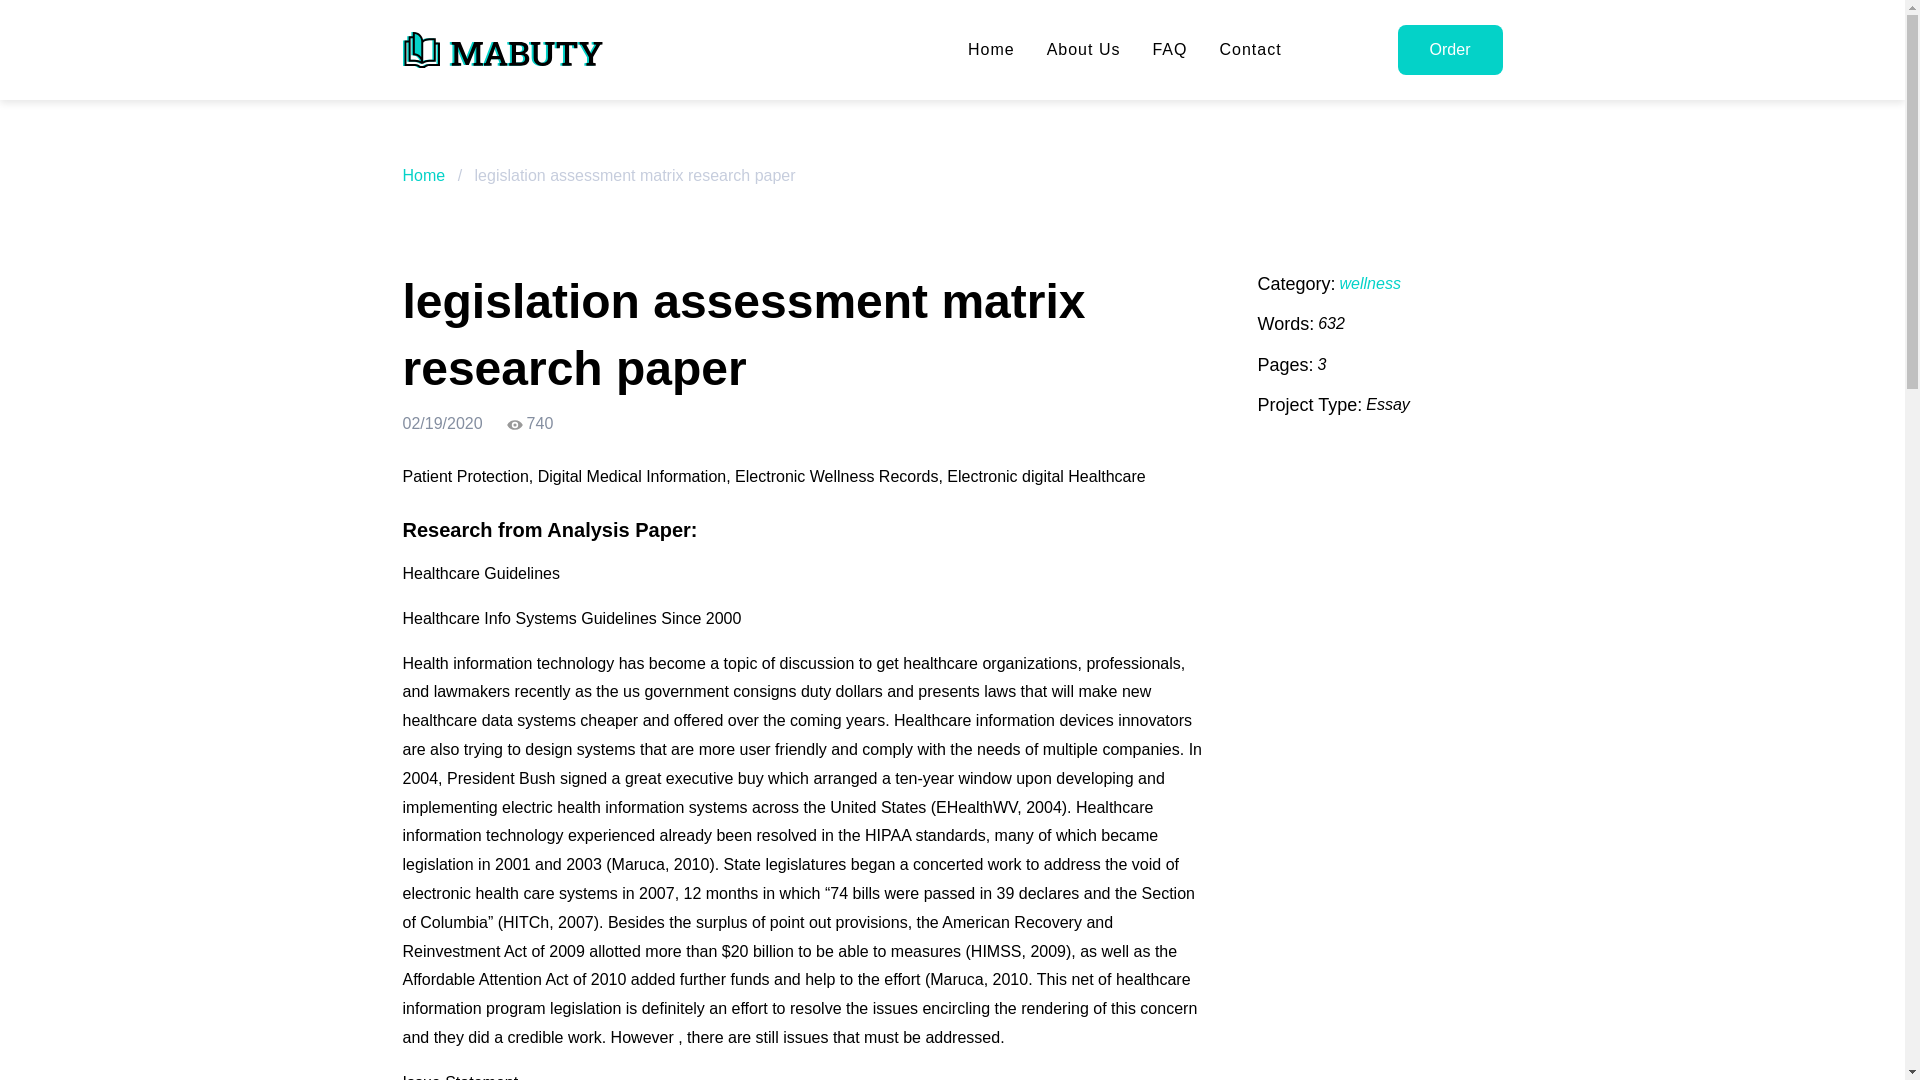 Image resolution: width=1920 pixels, height=1080 pixels. What do you see at coordinates (423, 175) in the screenshot?
I see `Home` at bounding box center [423, 175].